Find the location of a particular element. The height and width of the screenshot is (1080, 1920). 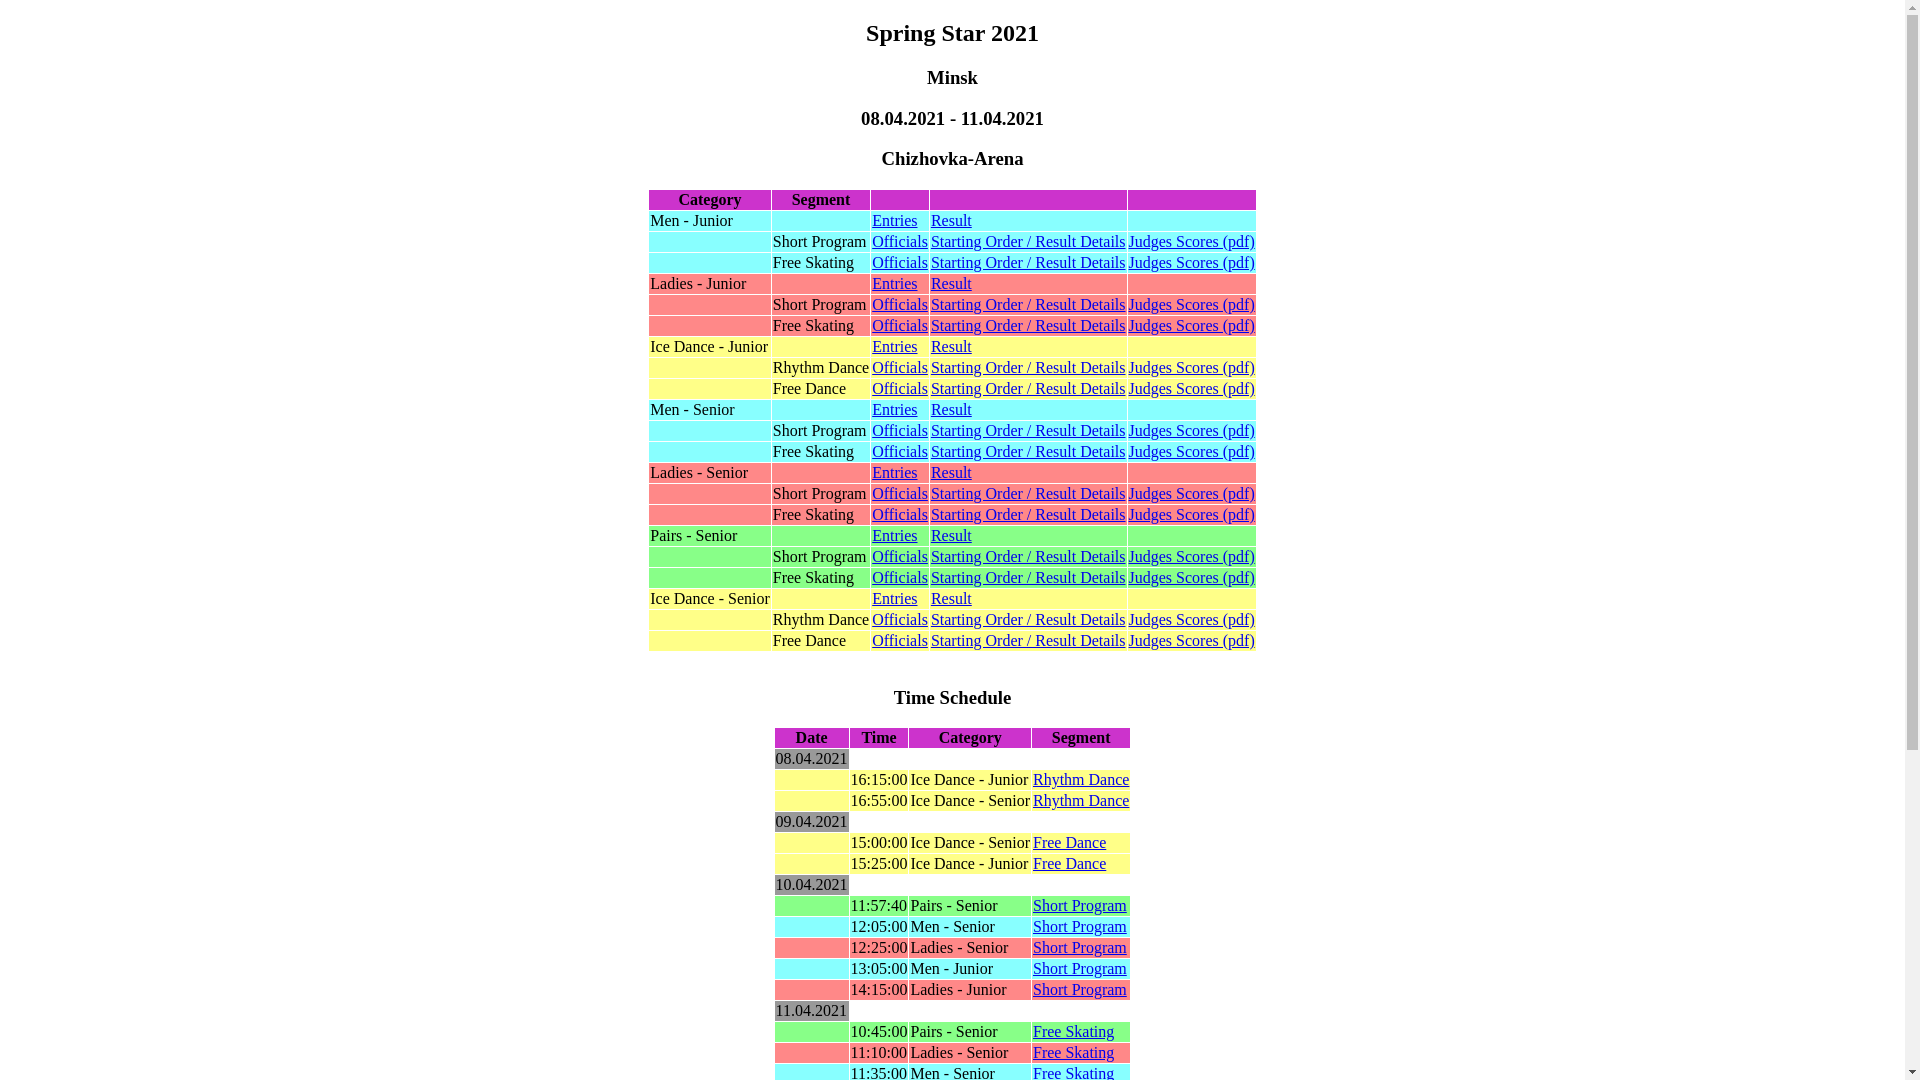

Officials is located at coordinates (900, 242).